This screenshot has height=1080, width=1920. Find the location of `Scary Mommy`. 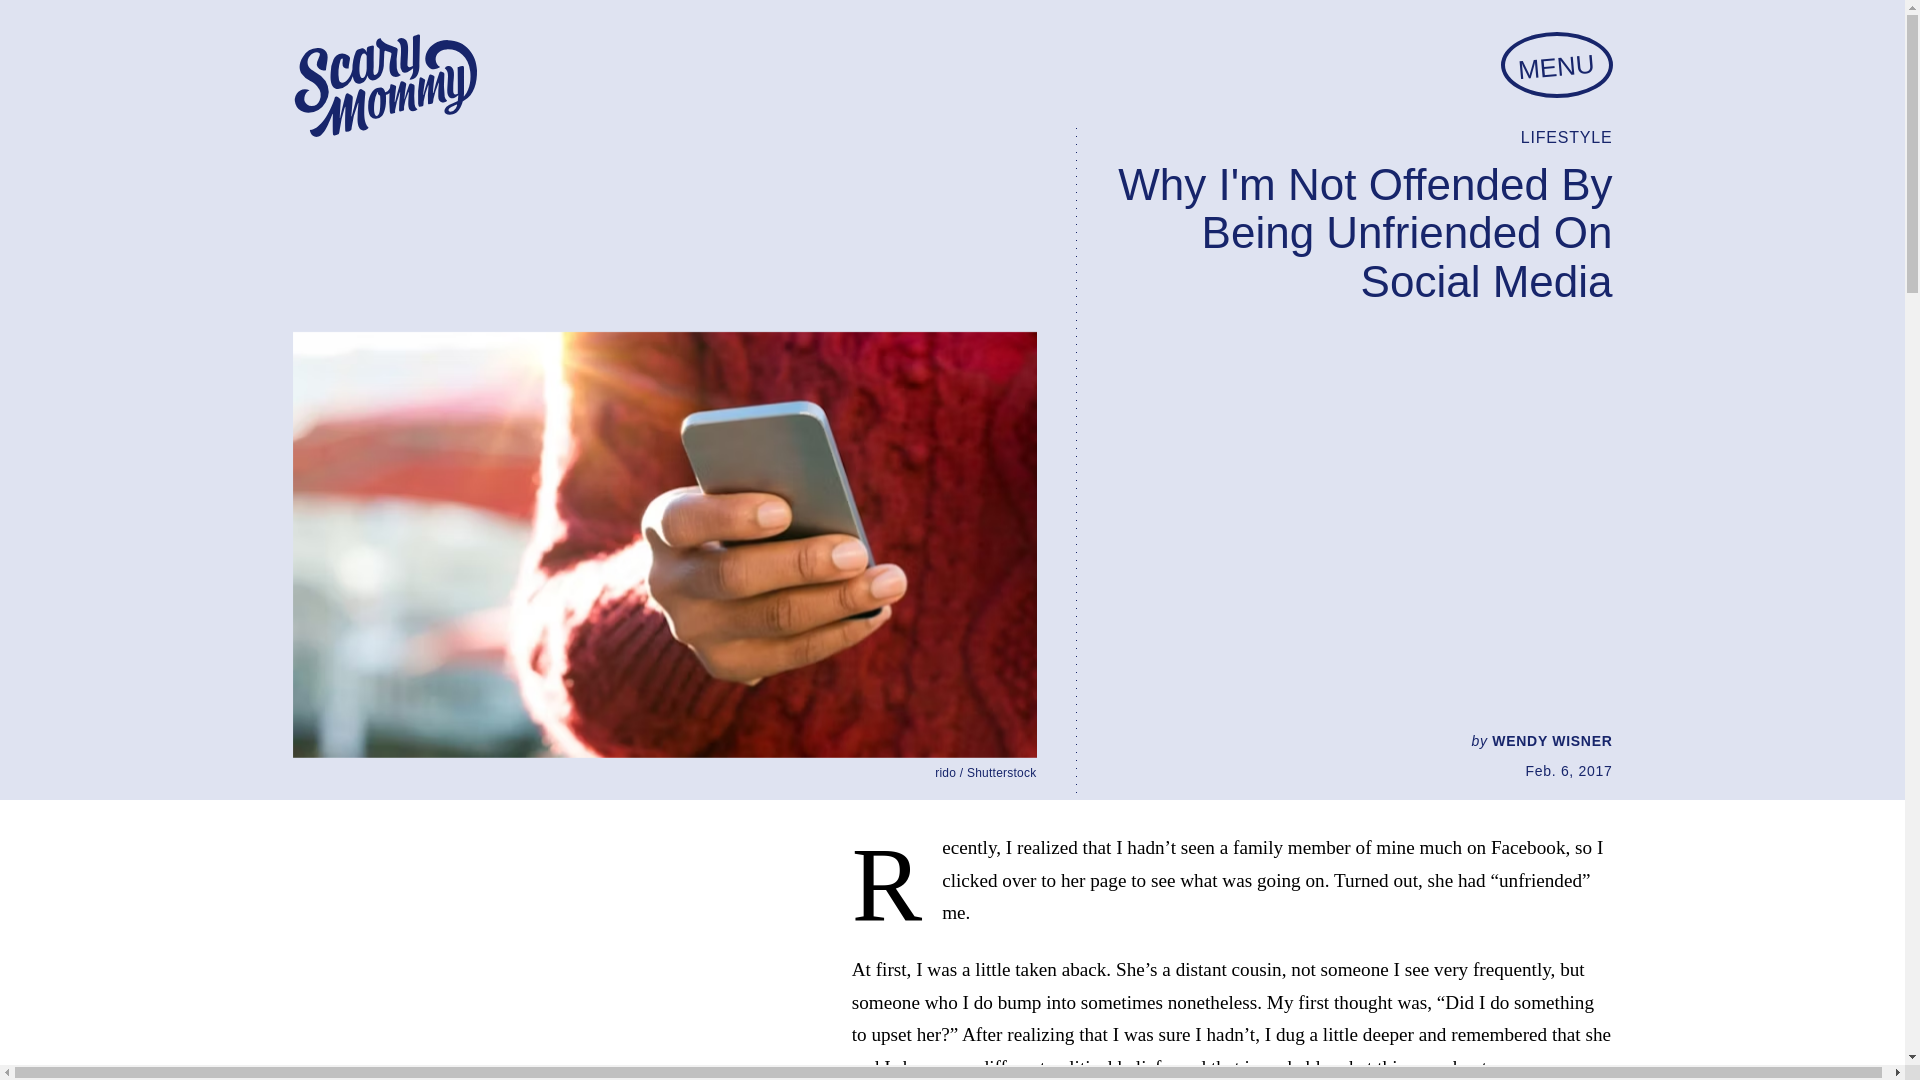

Scary Mommy is located at coordinates (384, 86).